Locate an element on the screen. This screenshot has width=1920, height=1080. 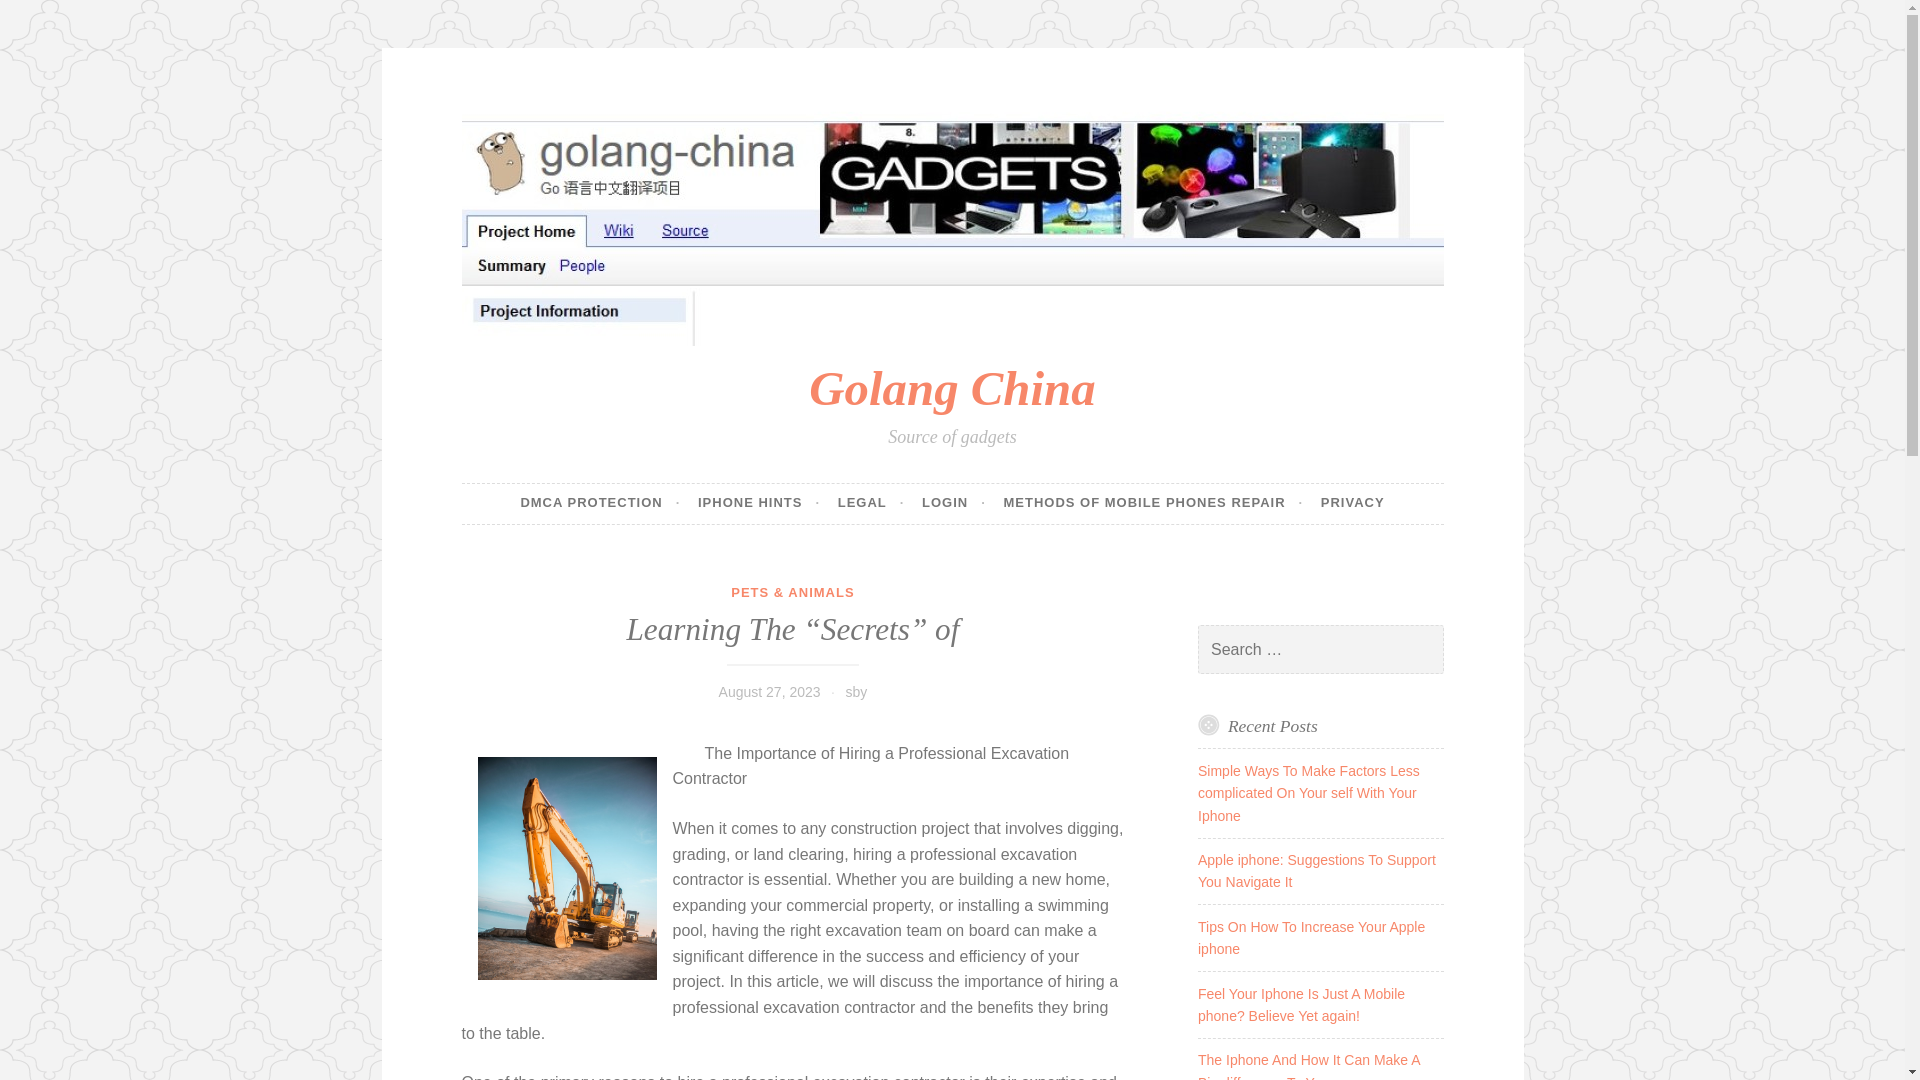
August 27, 2023 is located at coordinates (770, 691).